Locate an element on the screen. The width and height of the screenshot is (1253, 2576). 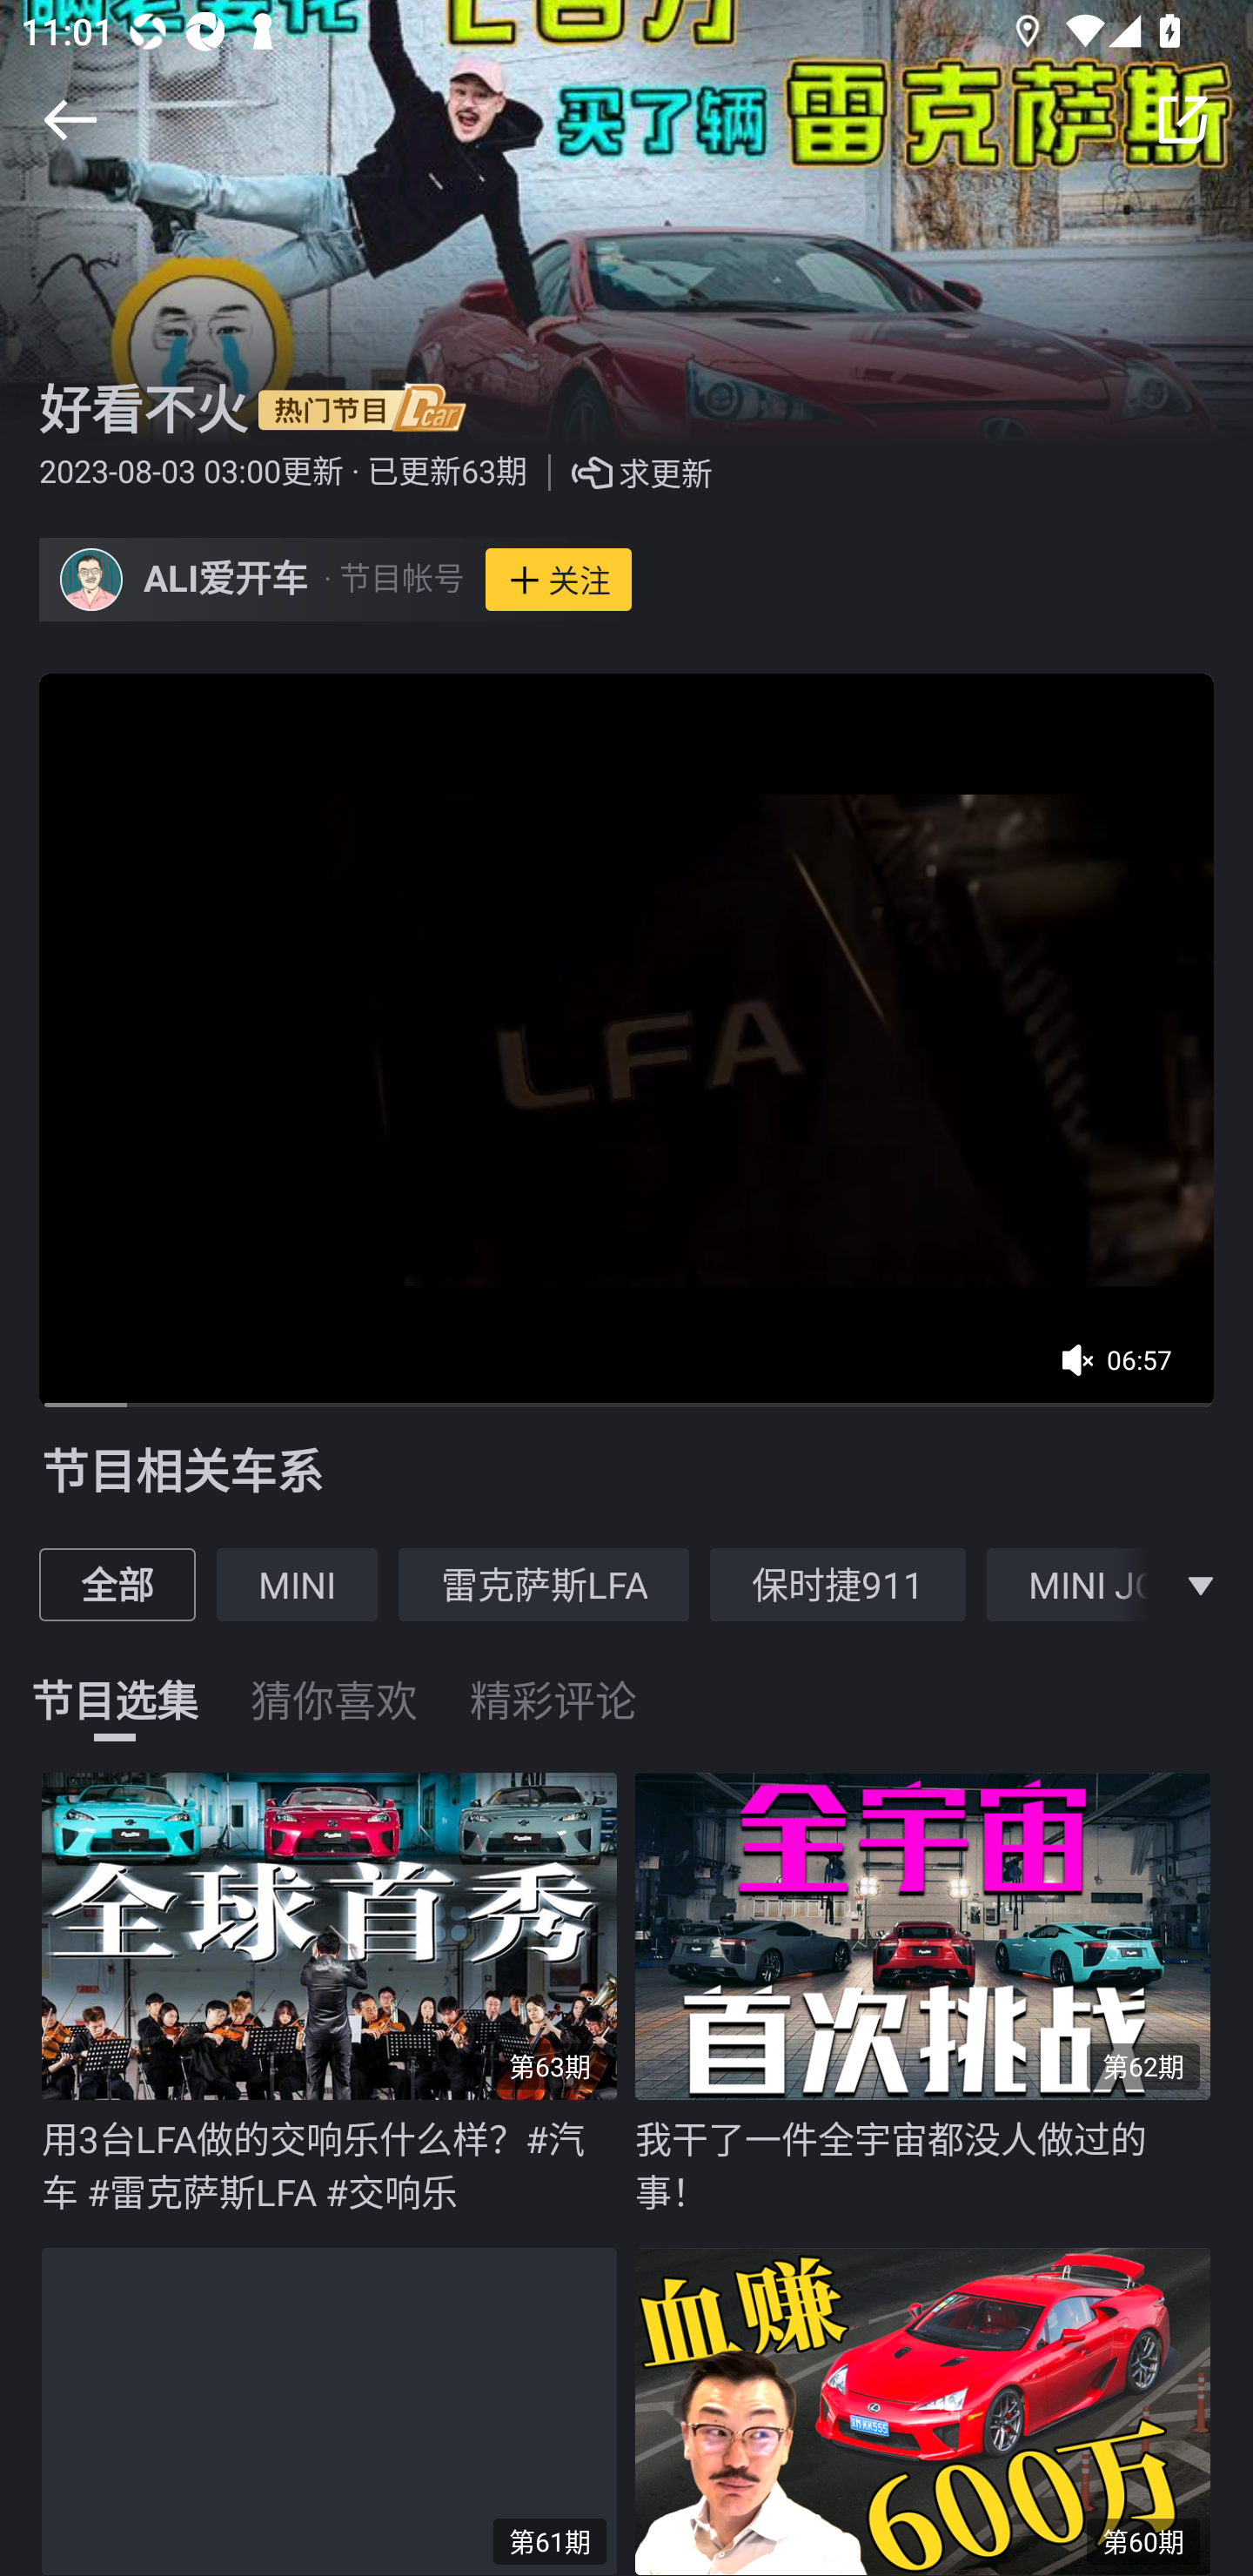
06:57 is located at coordinates (1126, 1370).